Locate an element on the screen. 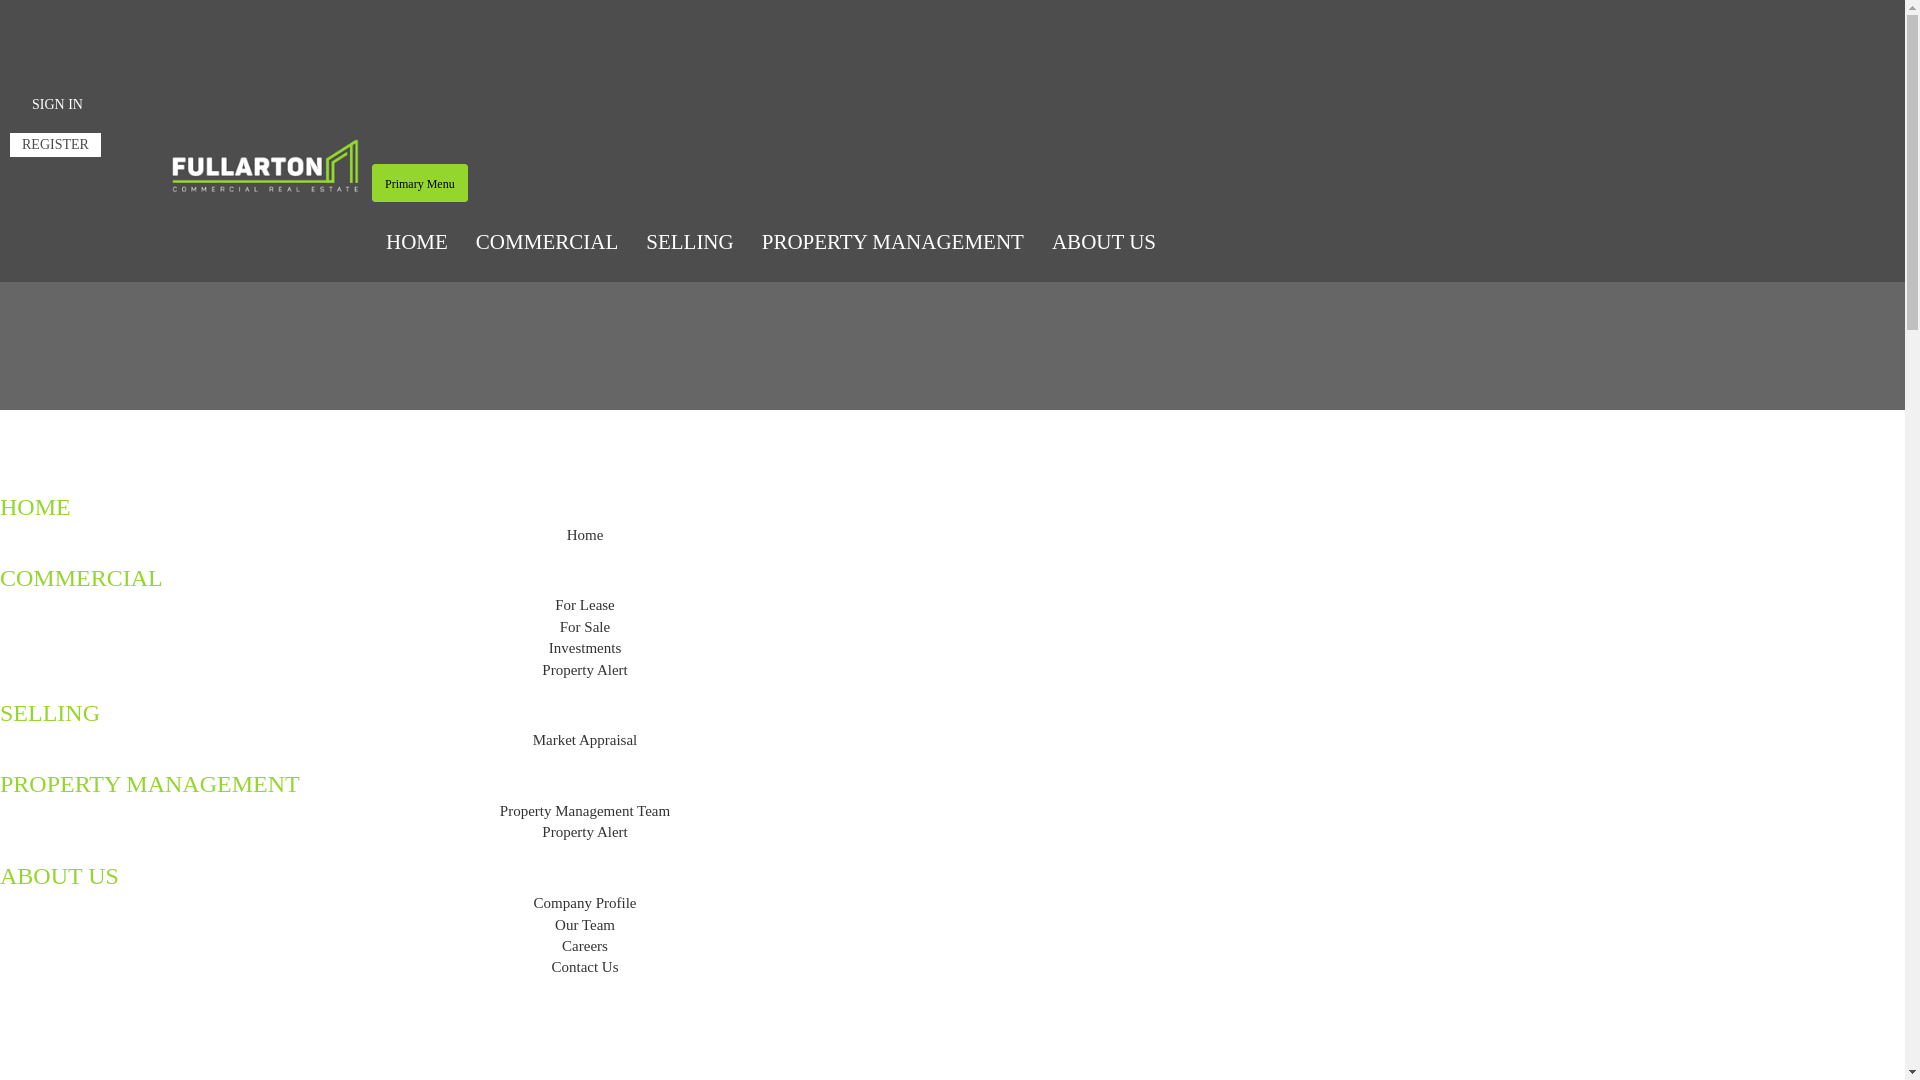 This screenshot has width=1920, height=1080. Company Profile is located at coordinates (586, 903).